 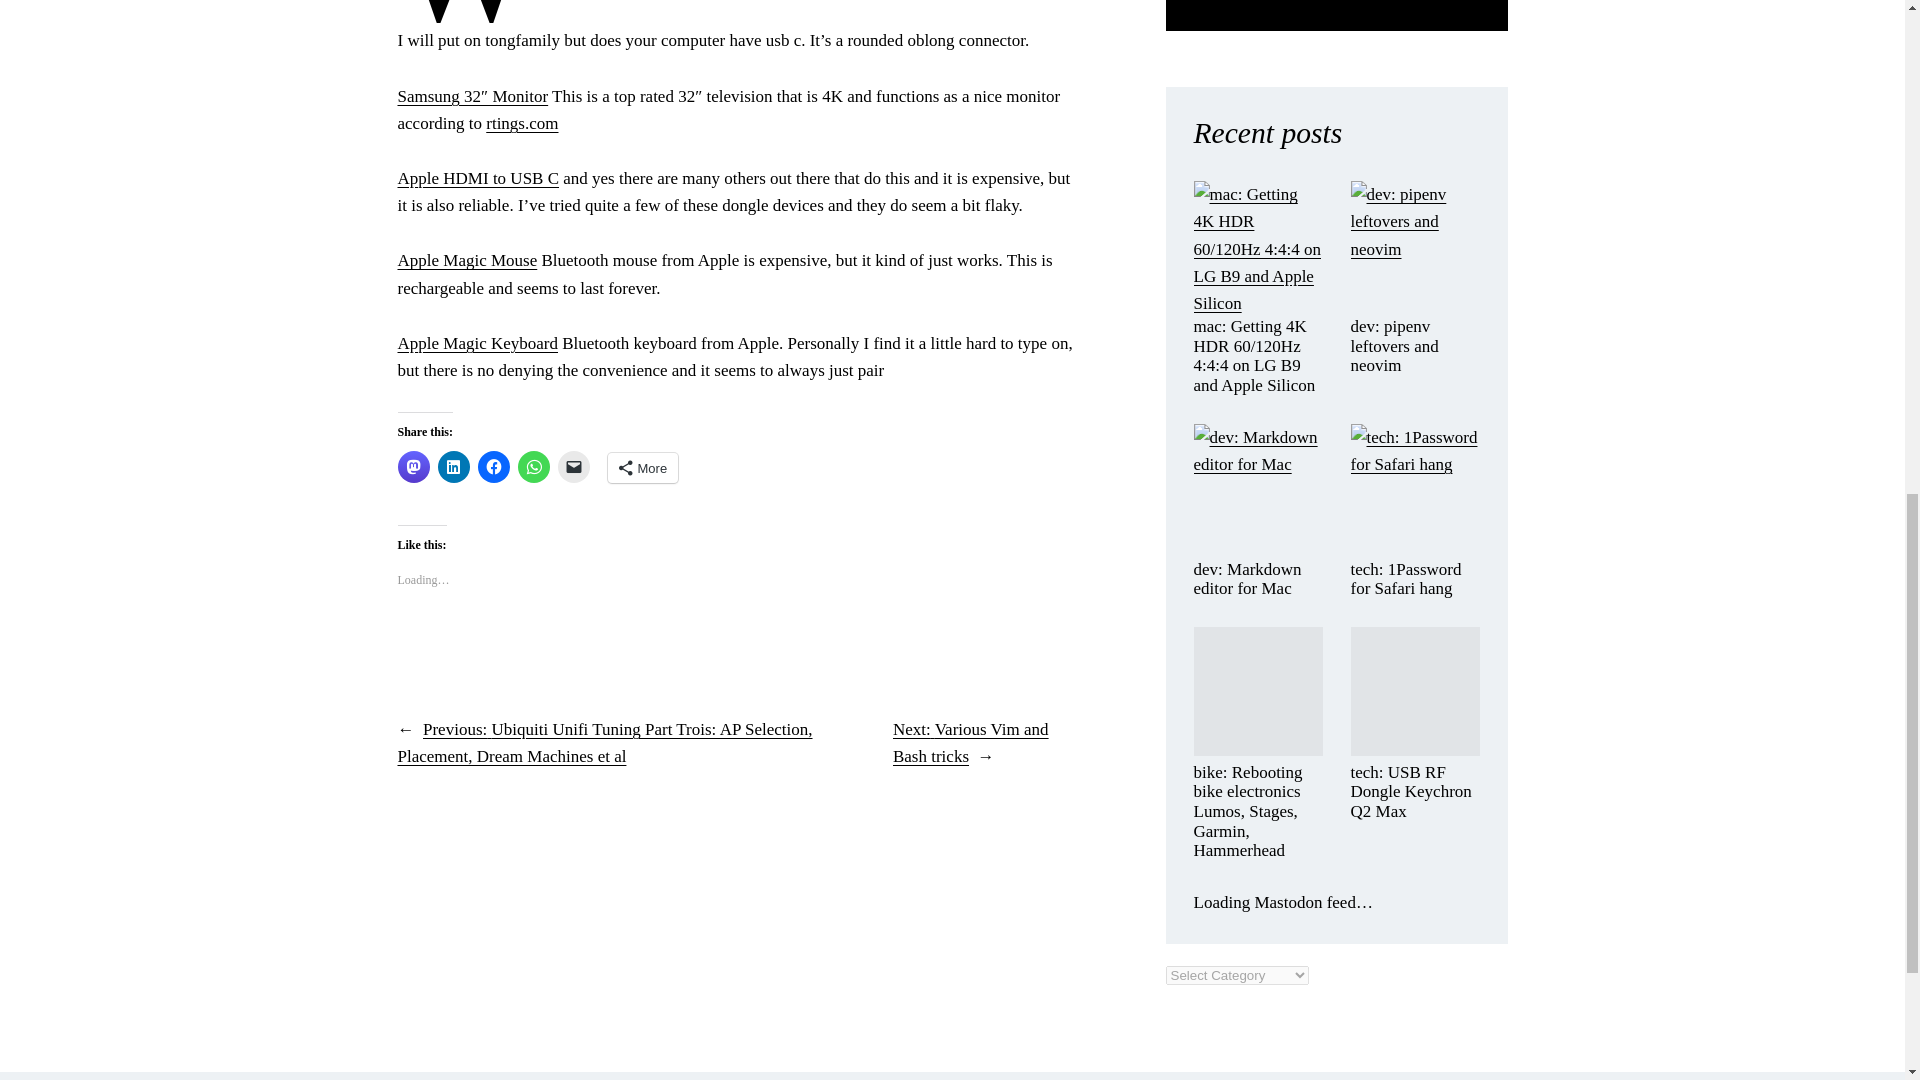 I want to click on More, so click(x=644, y=467).